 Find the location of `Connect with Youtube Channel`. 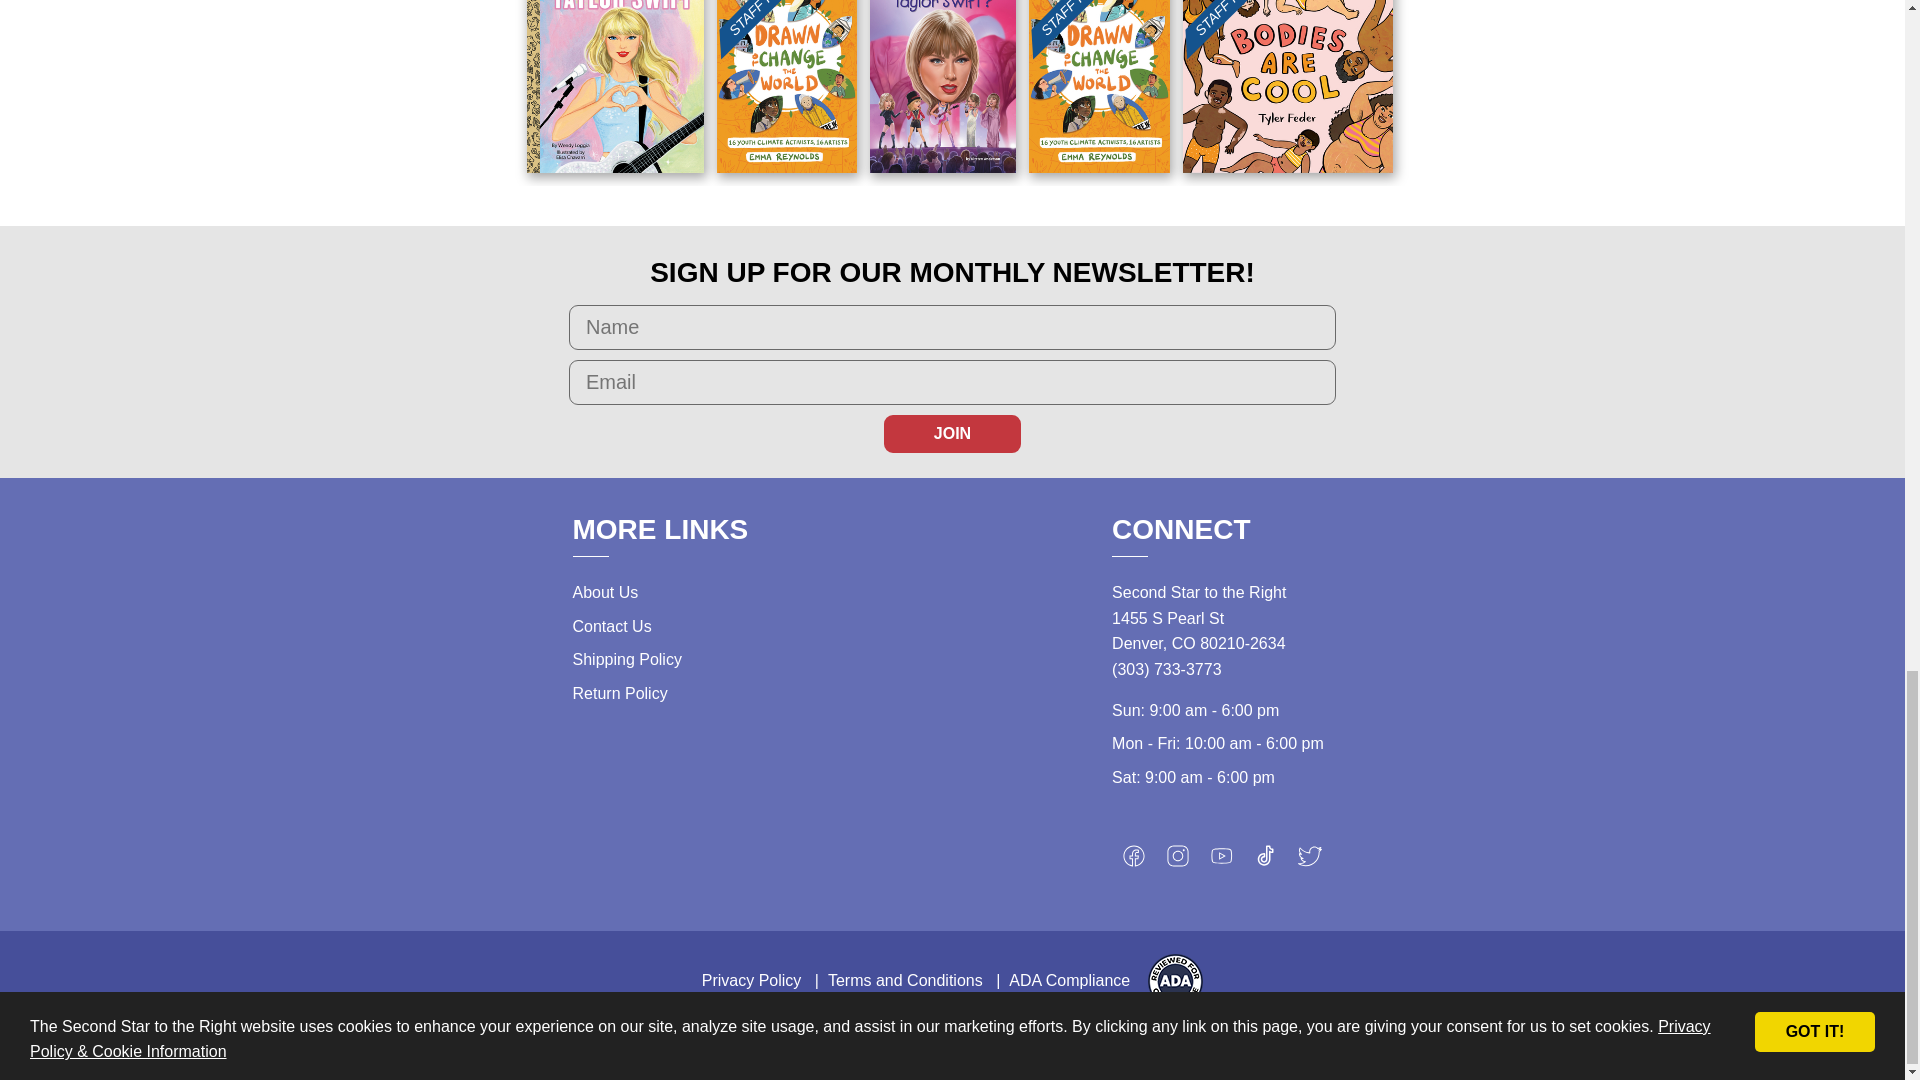

Connect with Youtube Channel is located at coordinates (1222, 860).